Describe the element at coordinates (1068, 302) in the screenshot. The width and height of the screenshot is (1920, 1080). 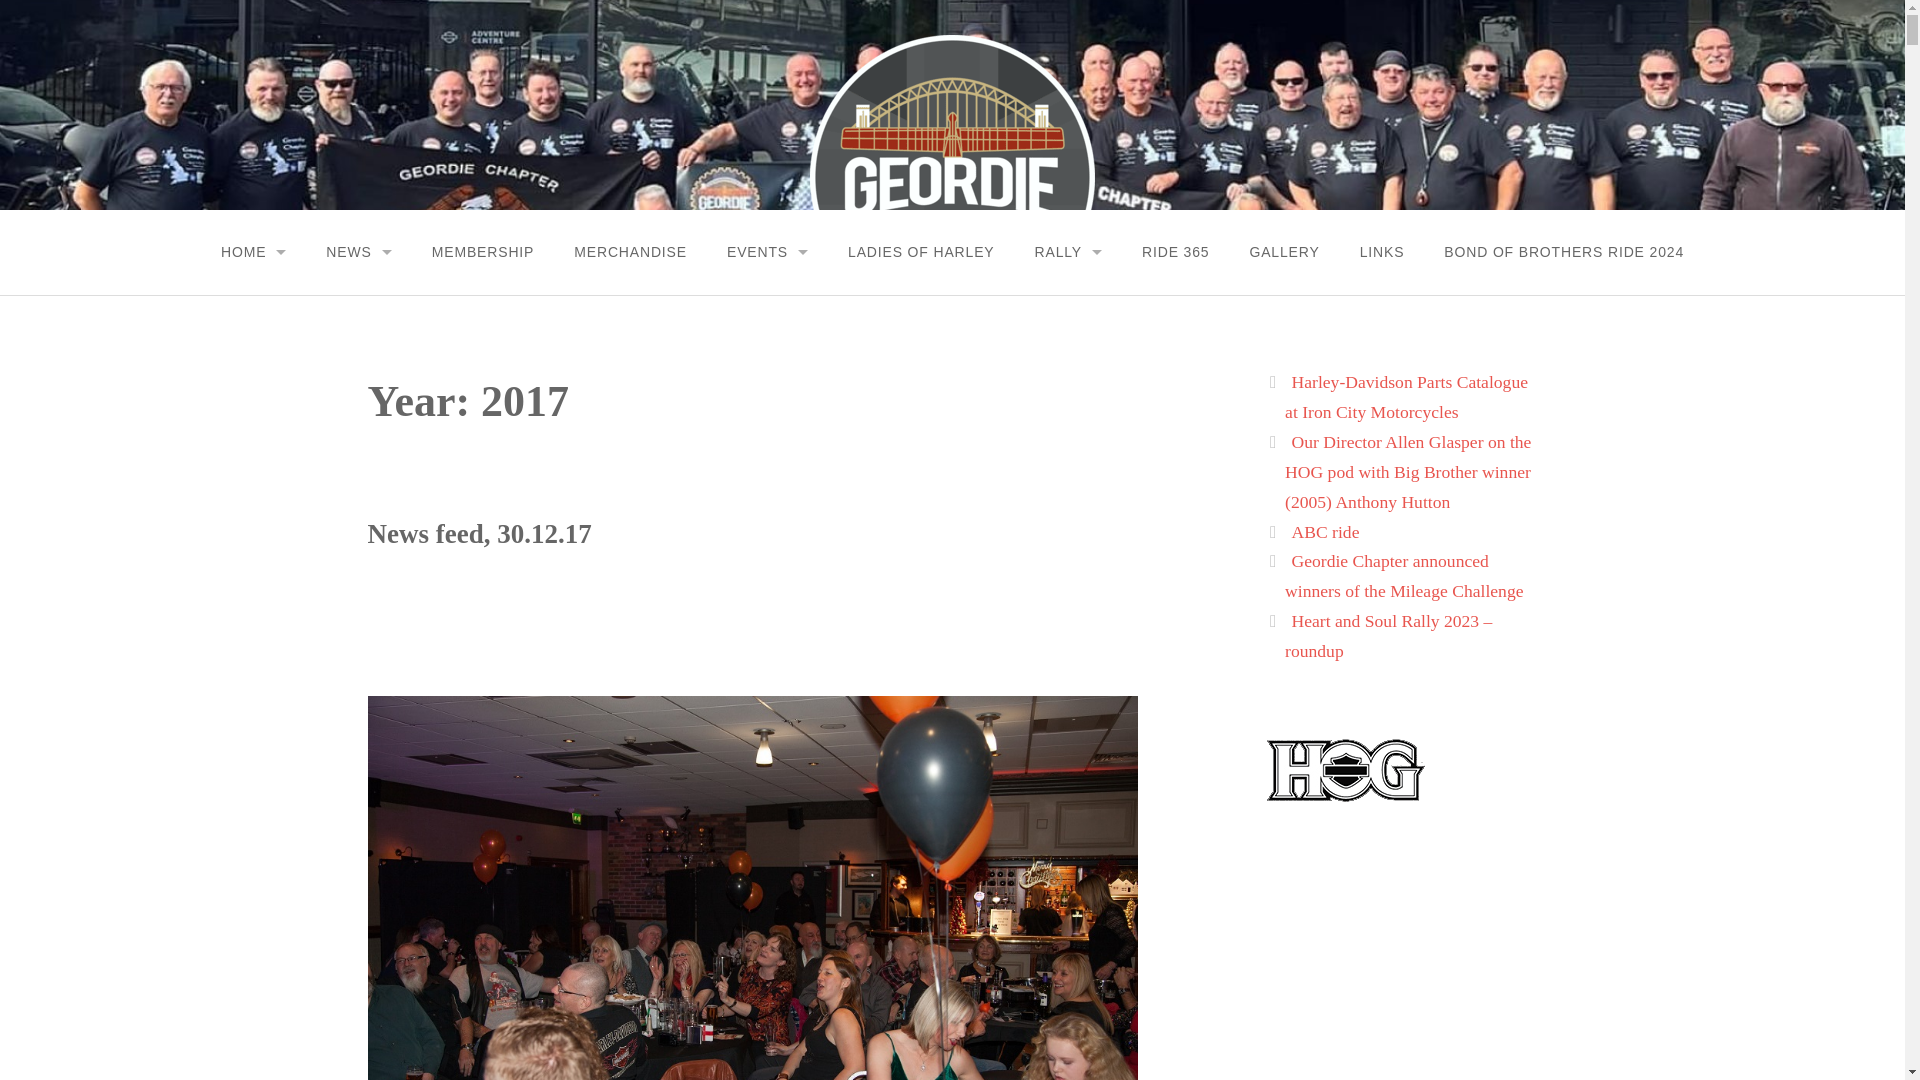
I see `TICKETS` at that location.